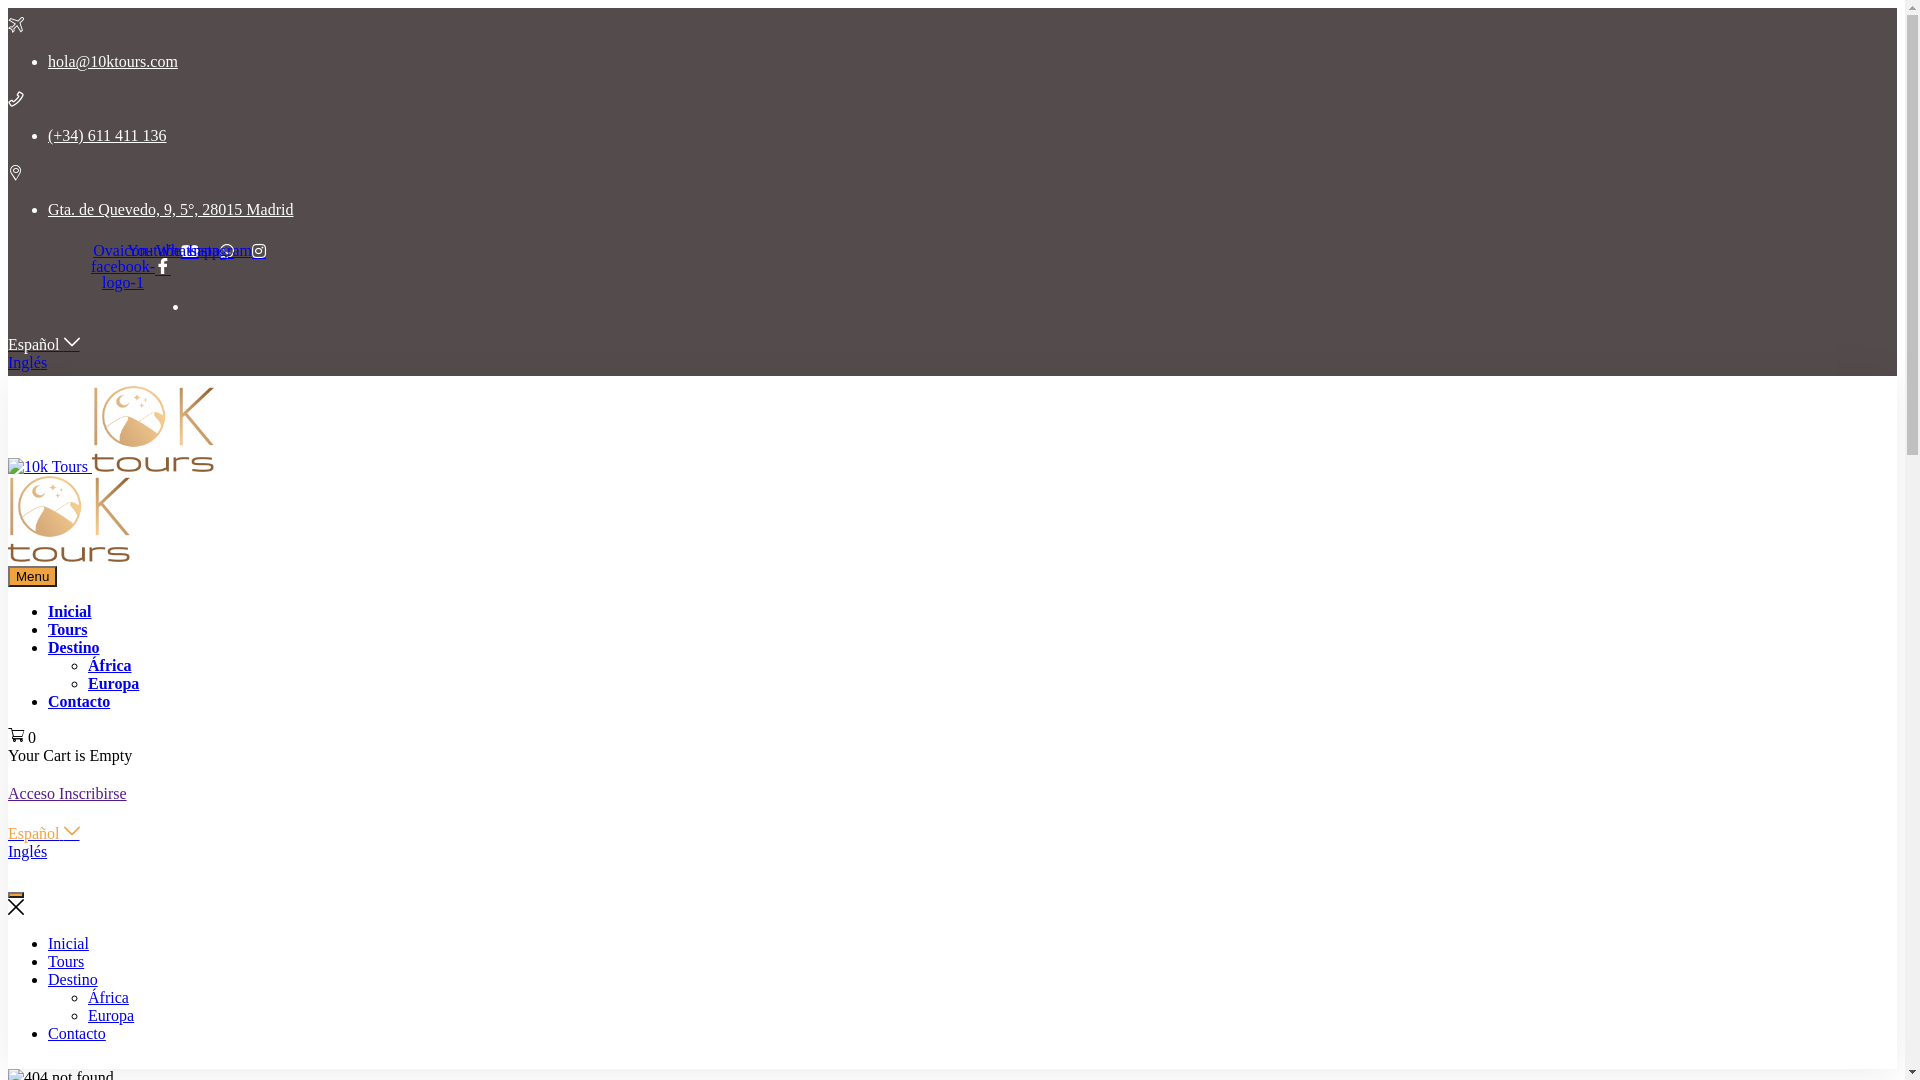 The height and width of the screenshot is (1080, 1920). I want to click on Destino, so click(74, 648).